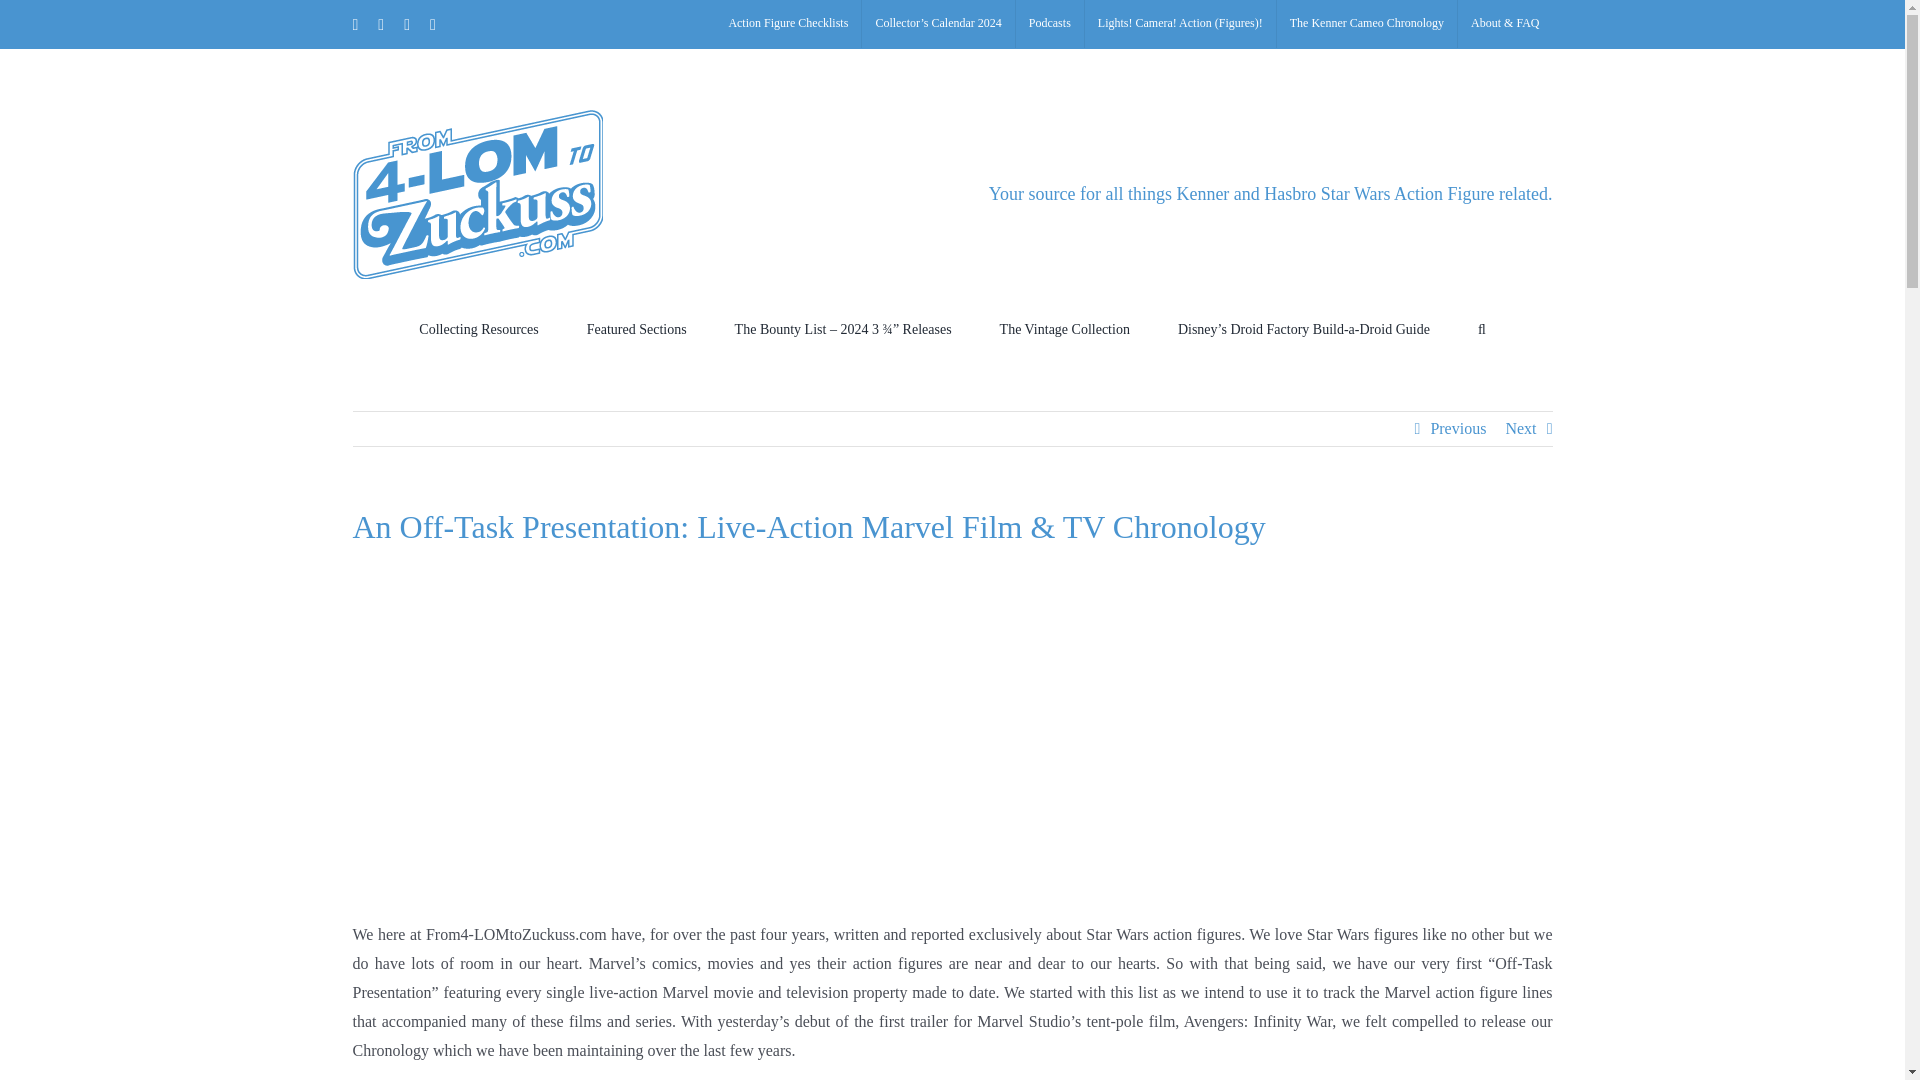 The width and height of the screenshot is (1920, 1080). Describe the element at coordinates (478, 329) in the screenshot. I see `Collecting Resources` at that location.